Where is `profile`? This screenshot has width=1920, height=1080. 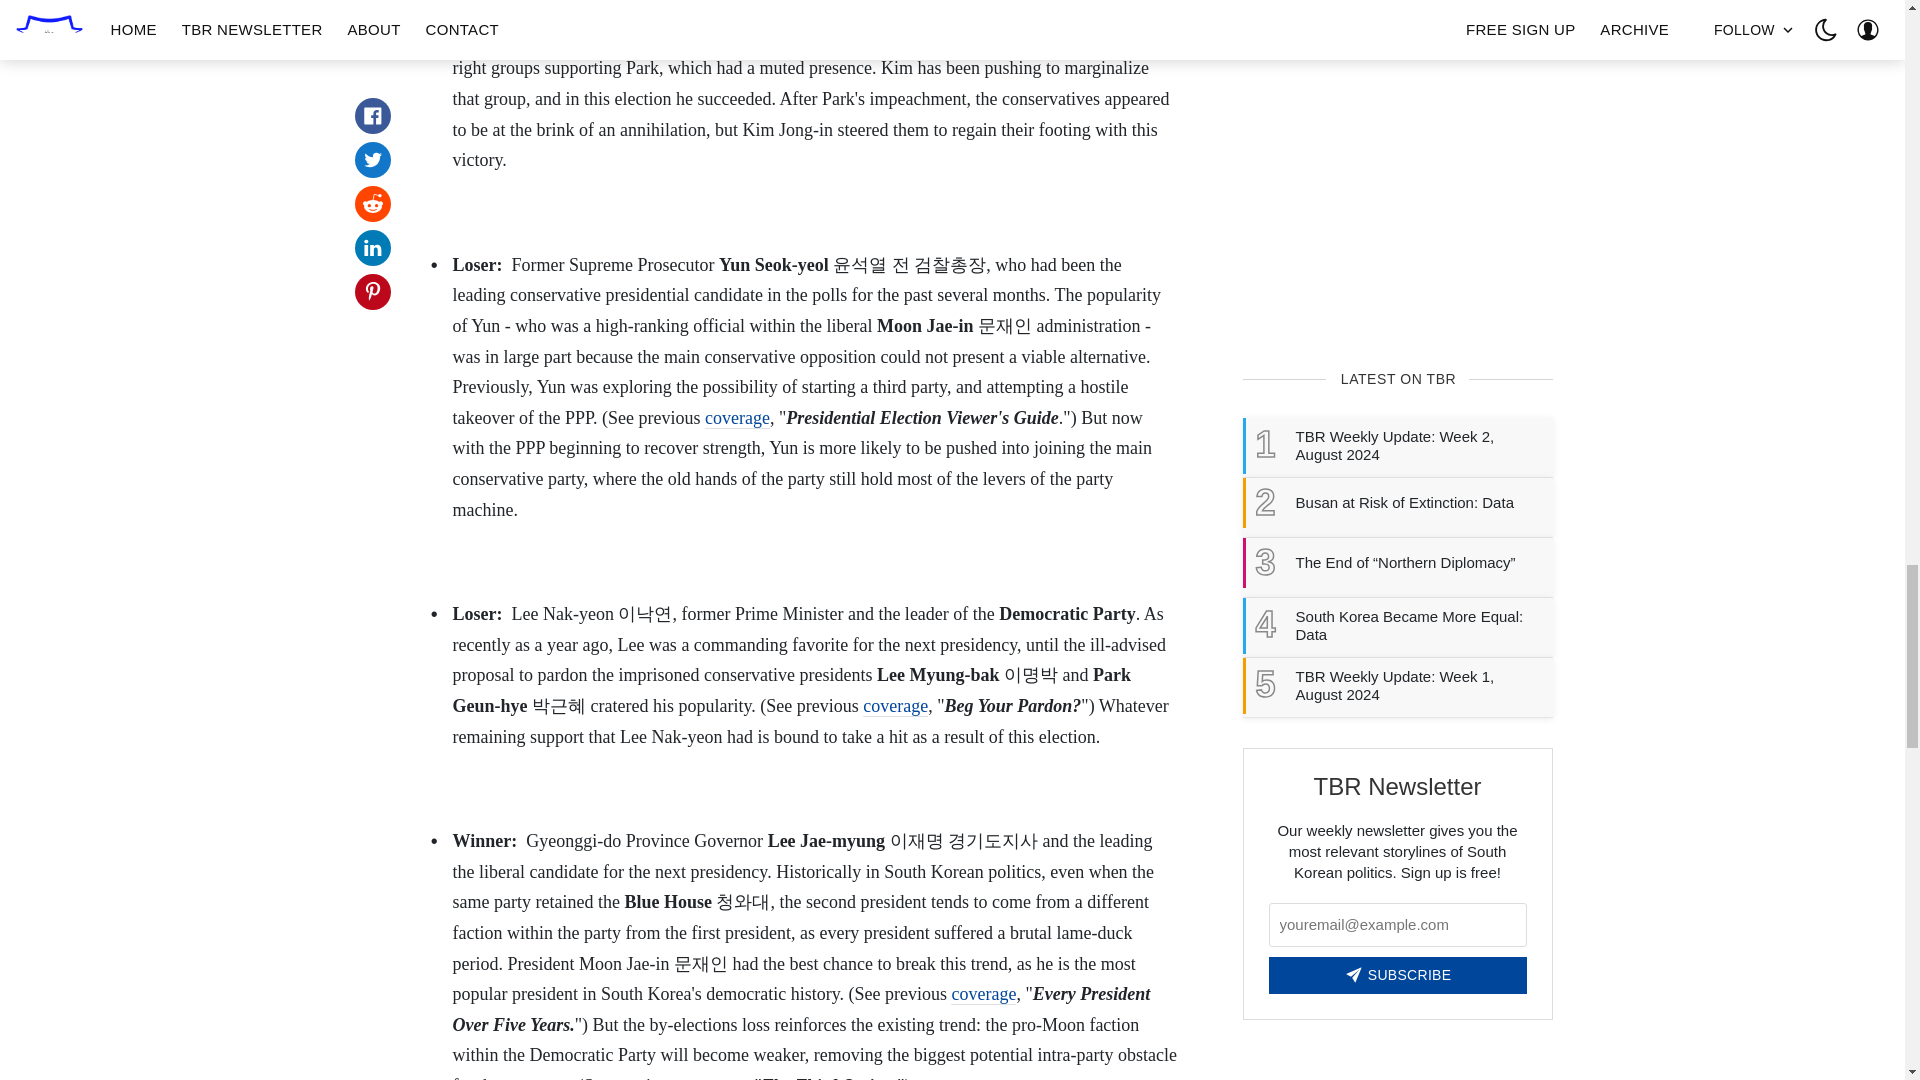
profile is located at coordinates (1001, 9).